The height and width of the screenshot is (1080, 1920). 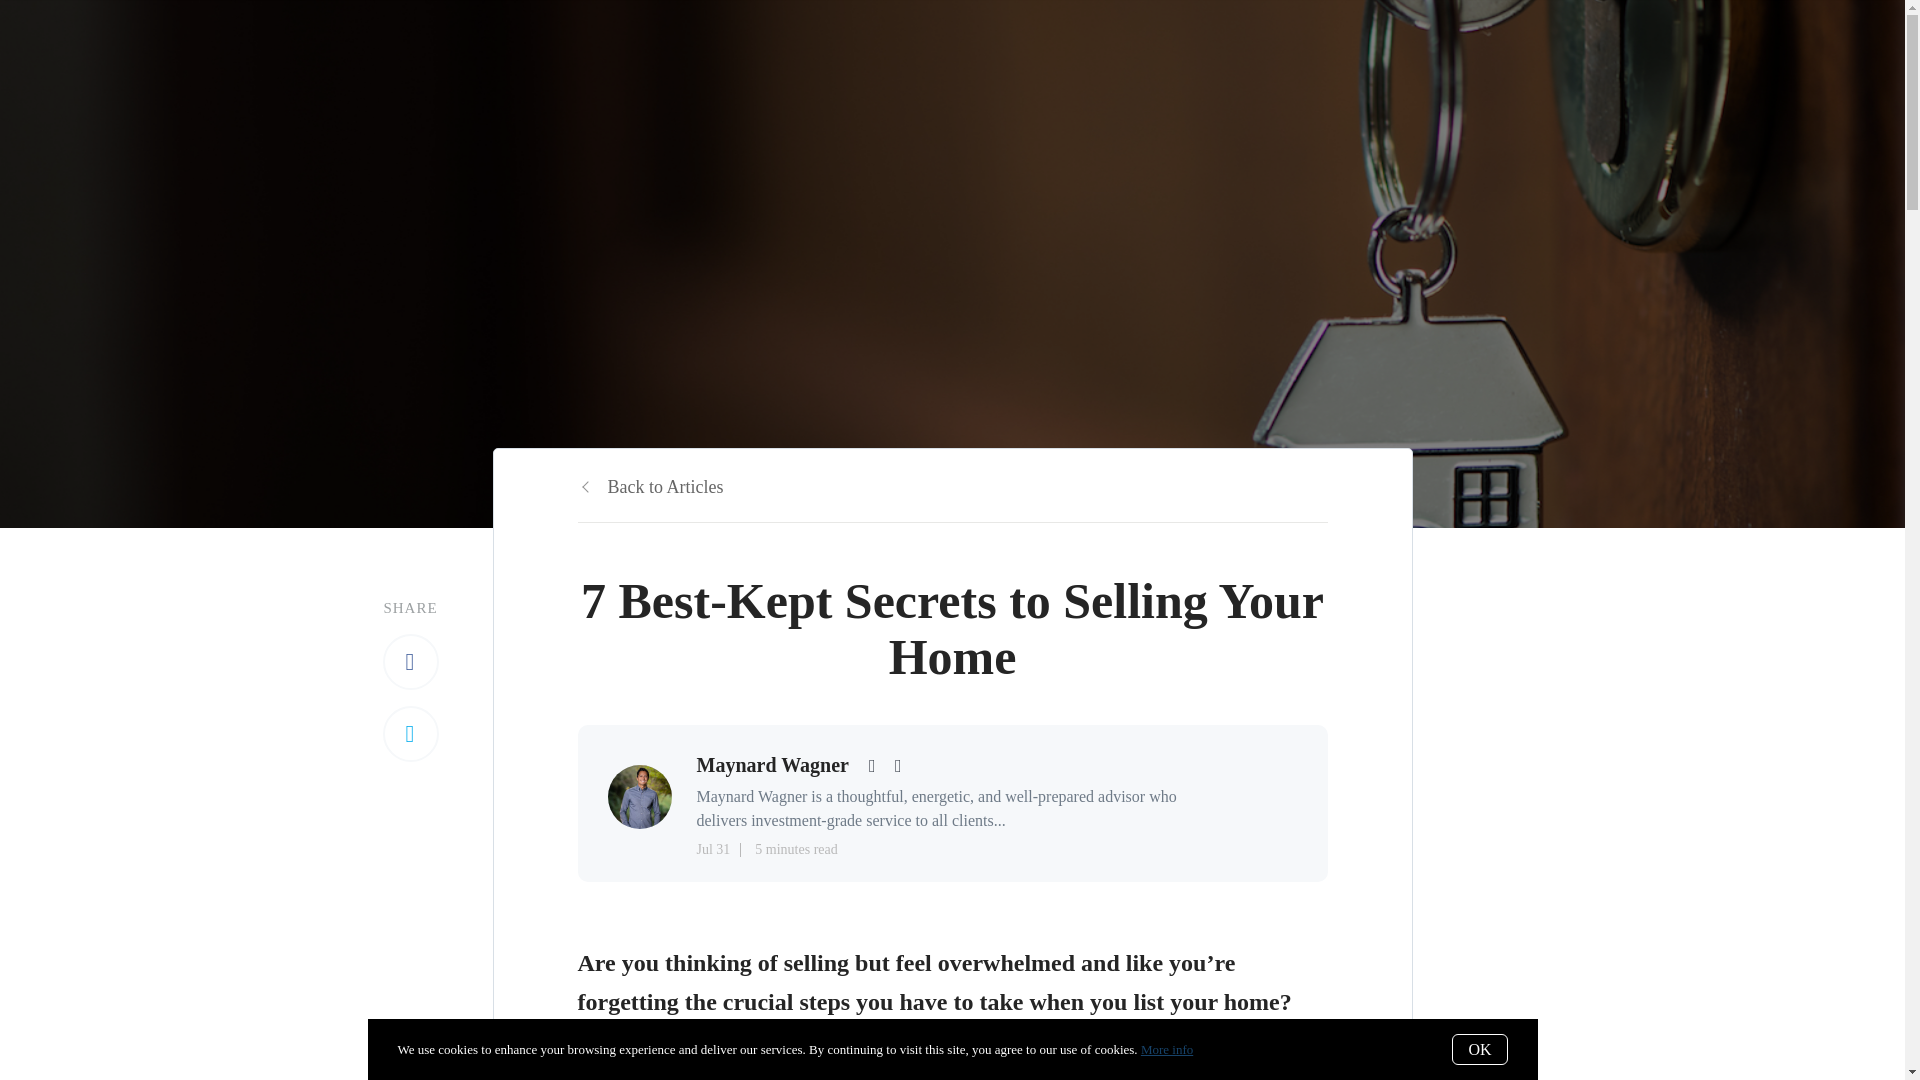 What do you see at coordinates (1479, 1048) in the screenshot?
I see `OK` at bounding box center [1479, 1048].